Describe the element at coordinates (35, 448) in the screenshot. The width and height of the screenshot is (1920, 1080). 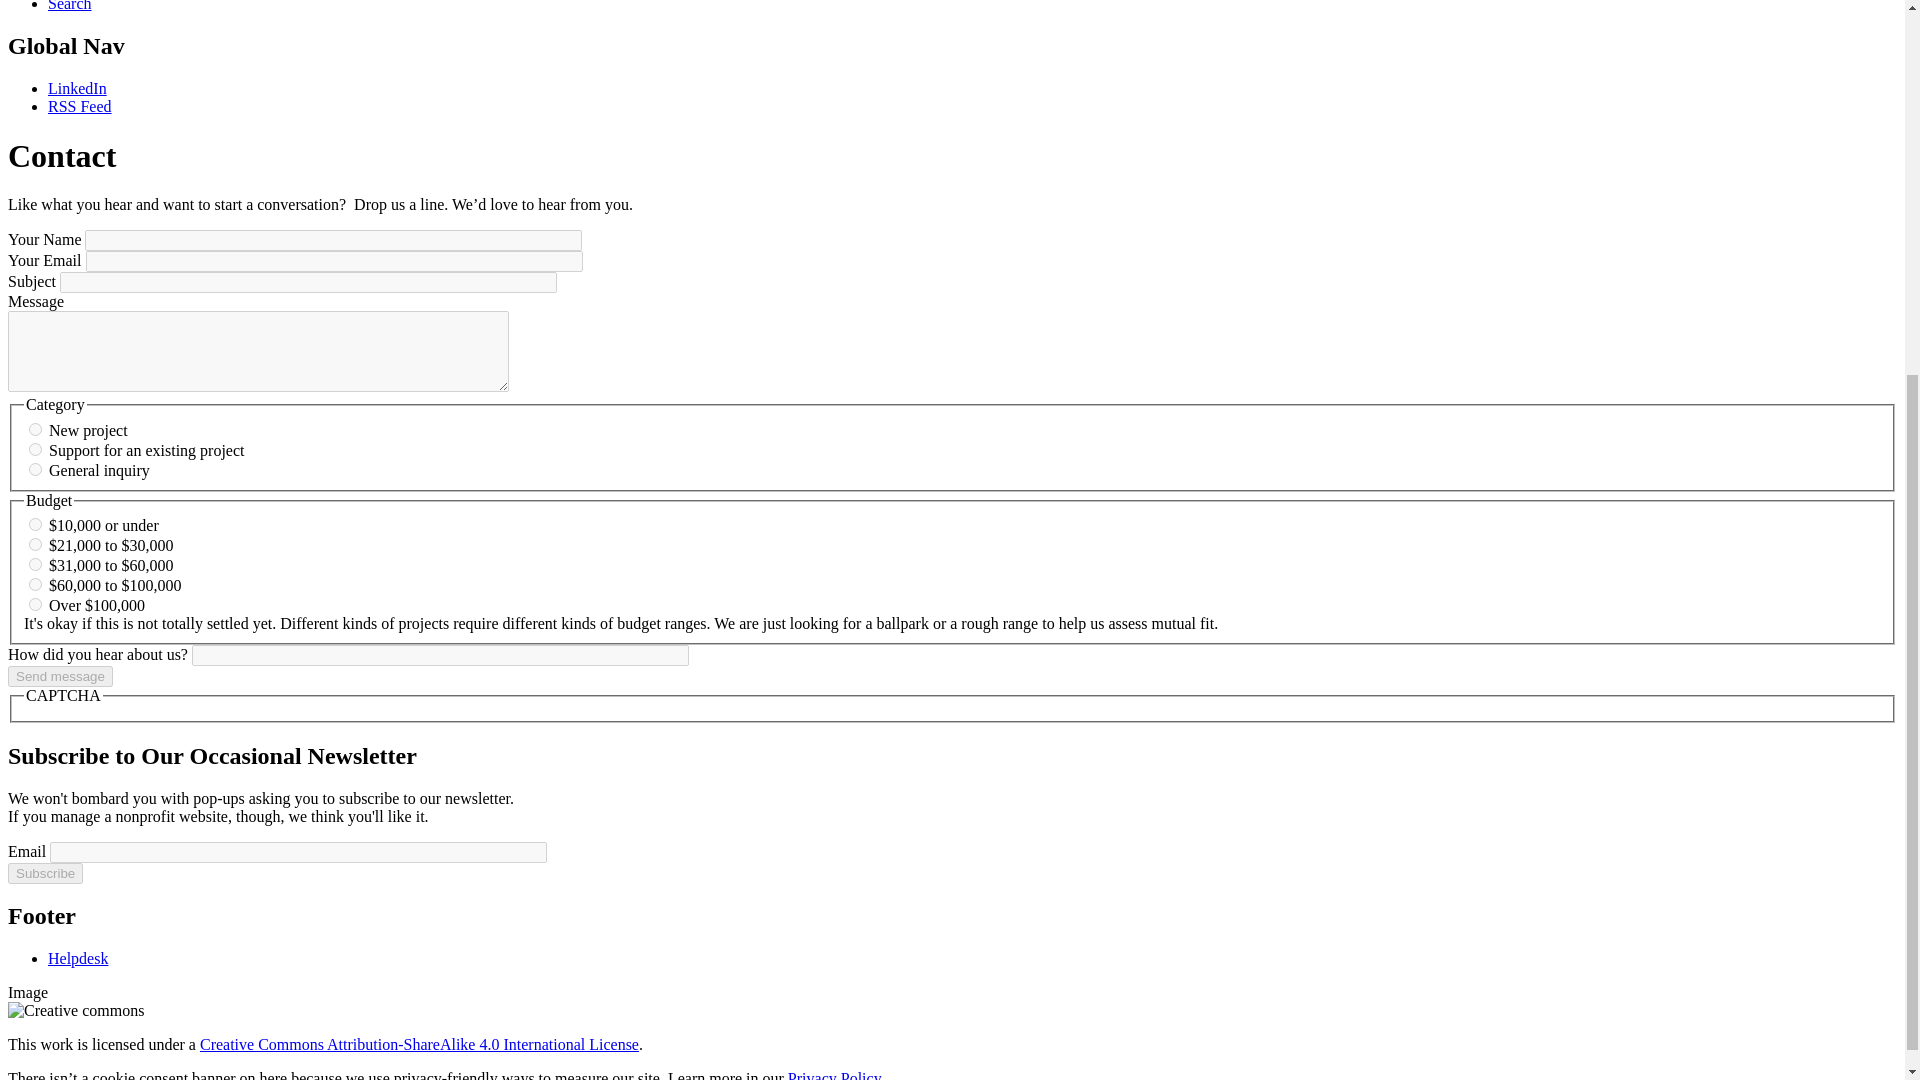
I see `Support for an existing project` at that location.